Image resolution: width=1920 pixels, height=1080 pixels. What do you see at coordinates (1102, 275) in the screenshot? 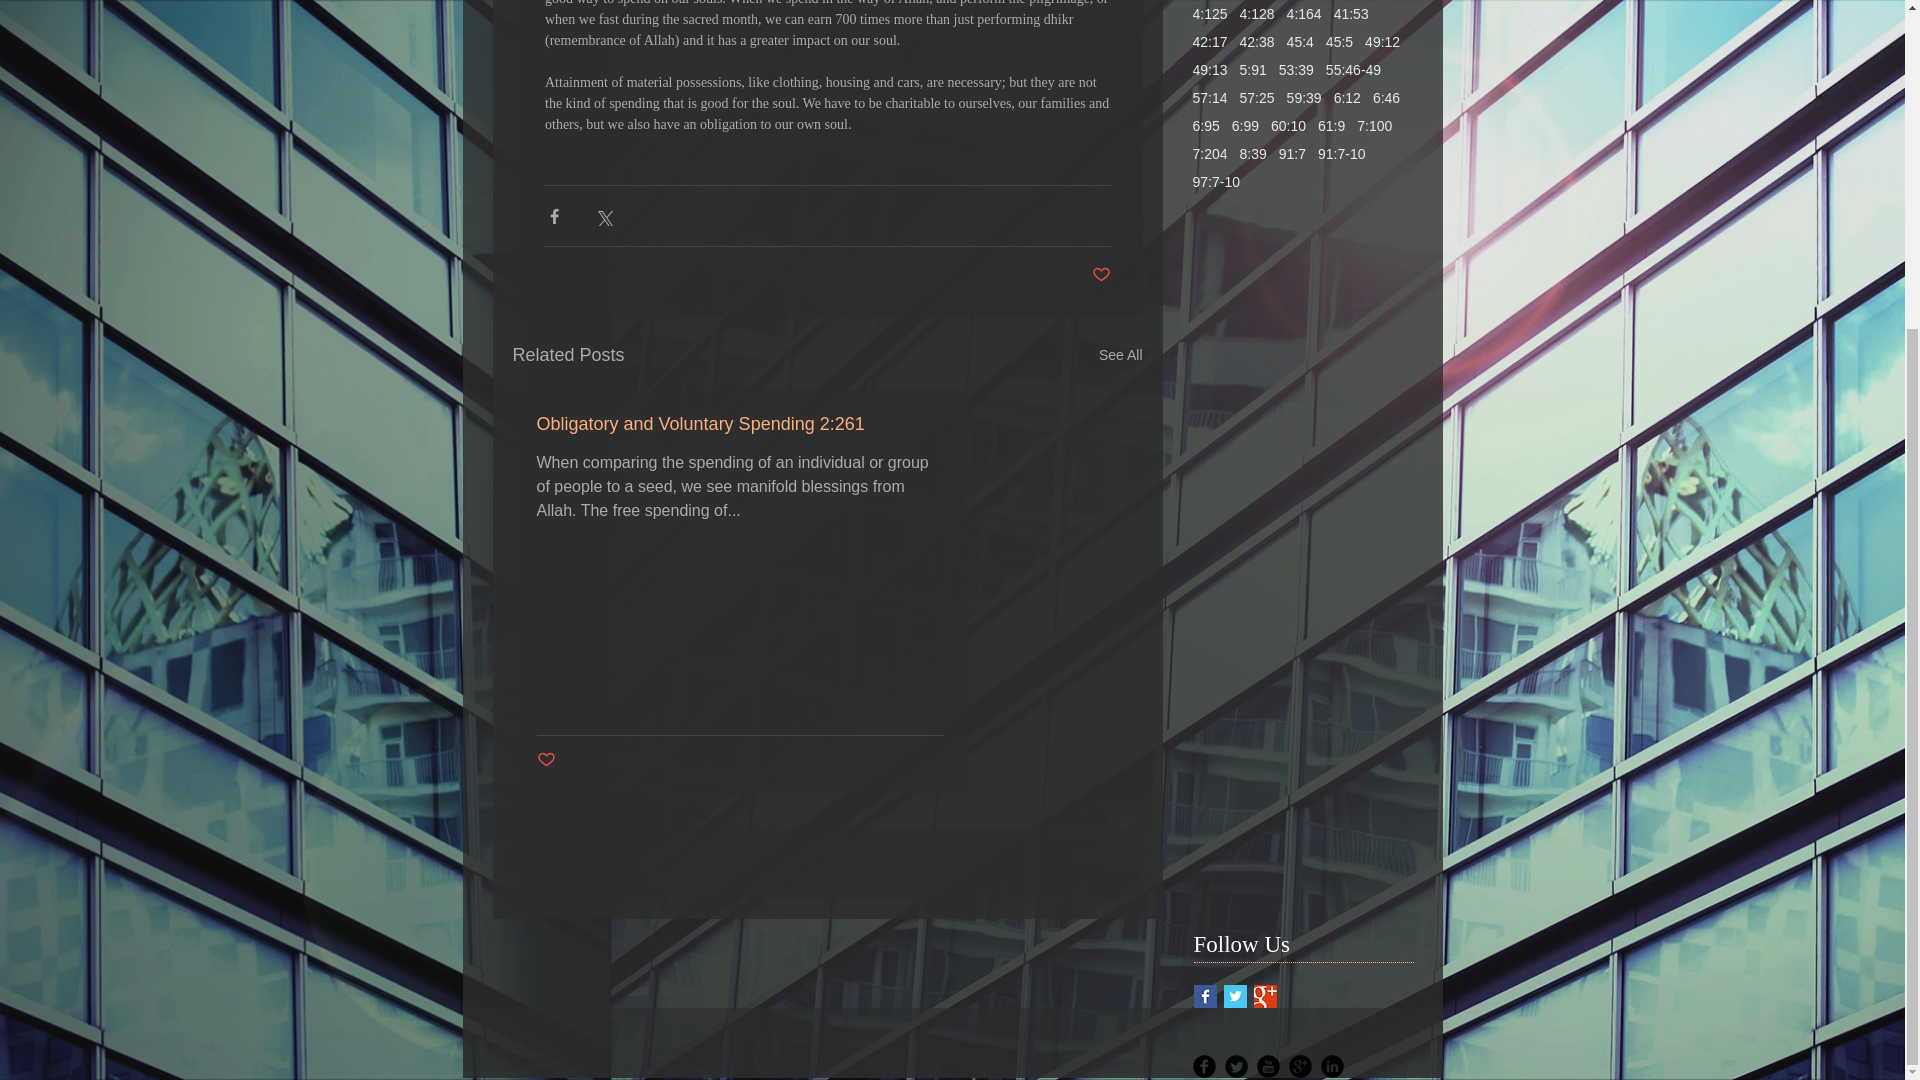
I see `Post not marked as liked` at bounding box center [1102, 275].